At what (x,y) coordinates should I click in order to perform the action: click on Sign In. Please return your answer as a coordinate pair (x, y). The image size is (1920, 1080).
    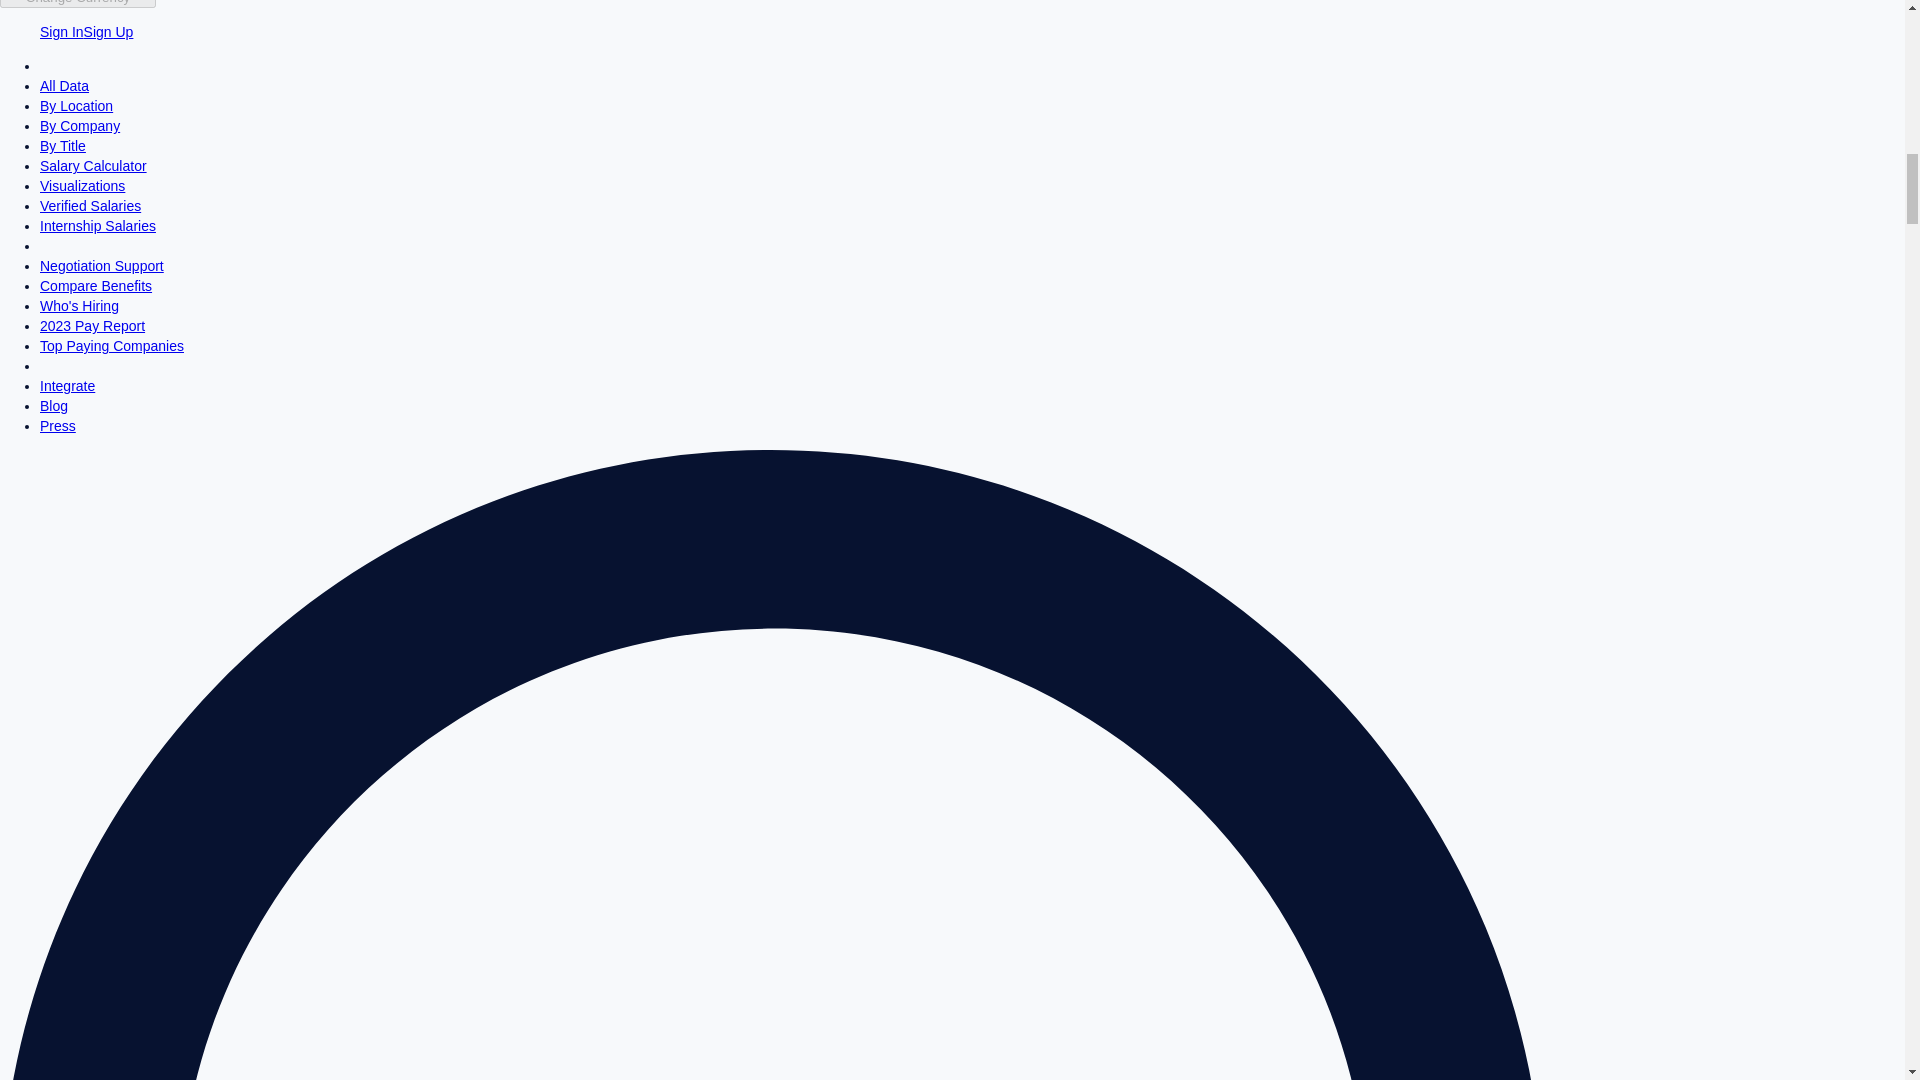
    Looking at the image, I should click on (62, 31).